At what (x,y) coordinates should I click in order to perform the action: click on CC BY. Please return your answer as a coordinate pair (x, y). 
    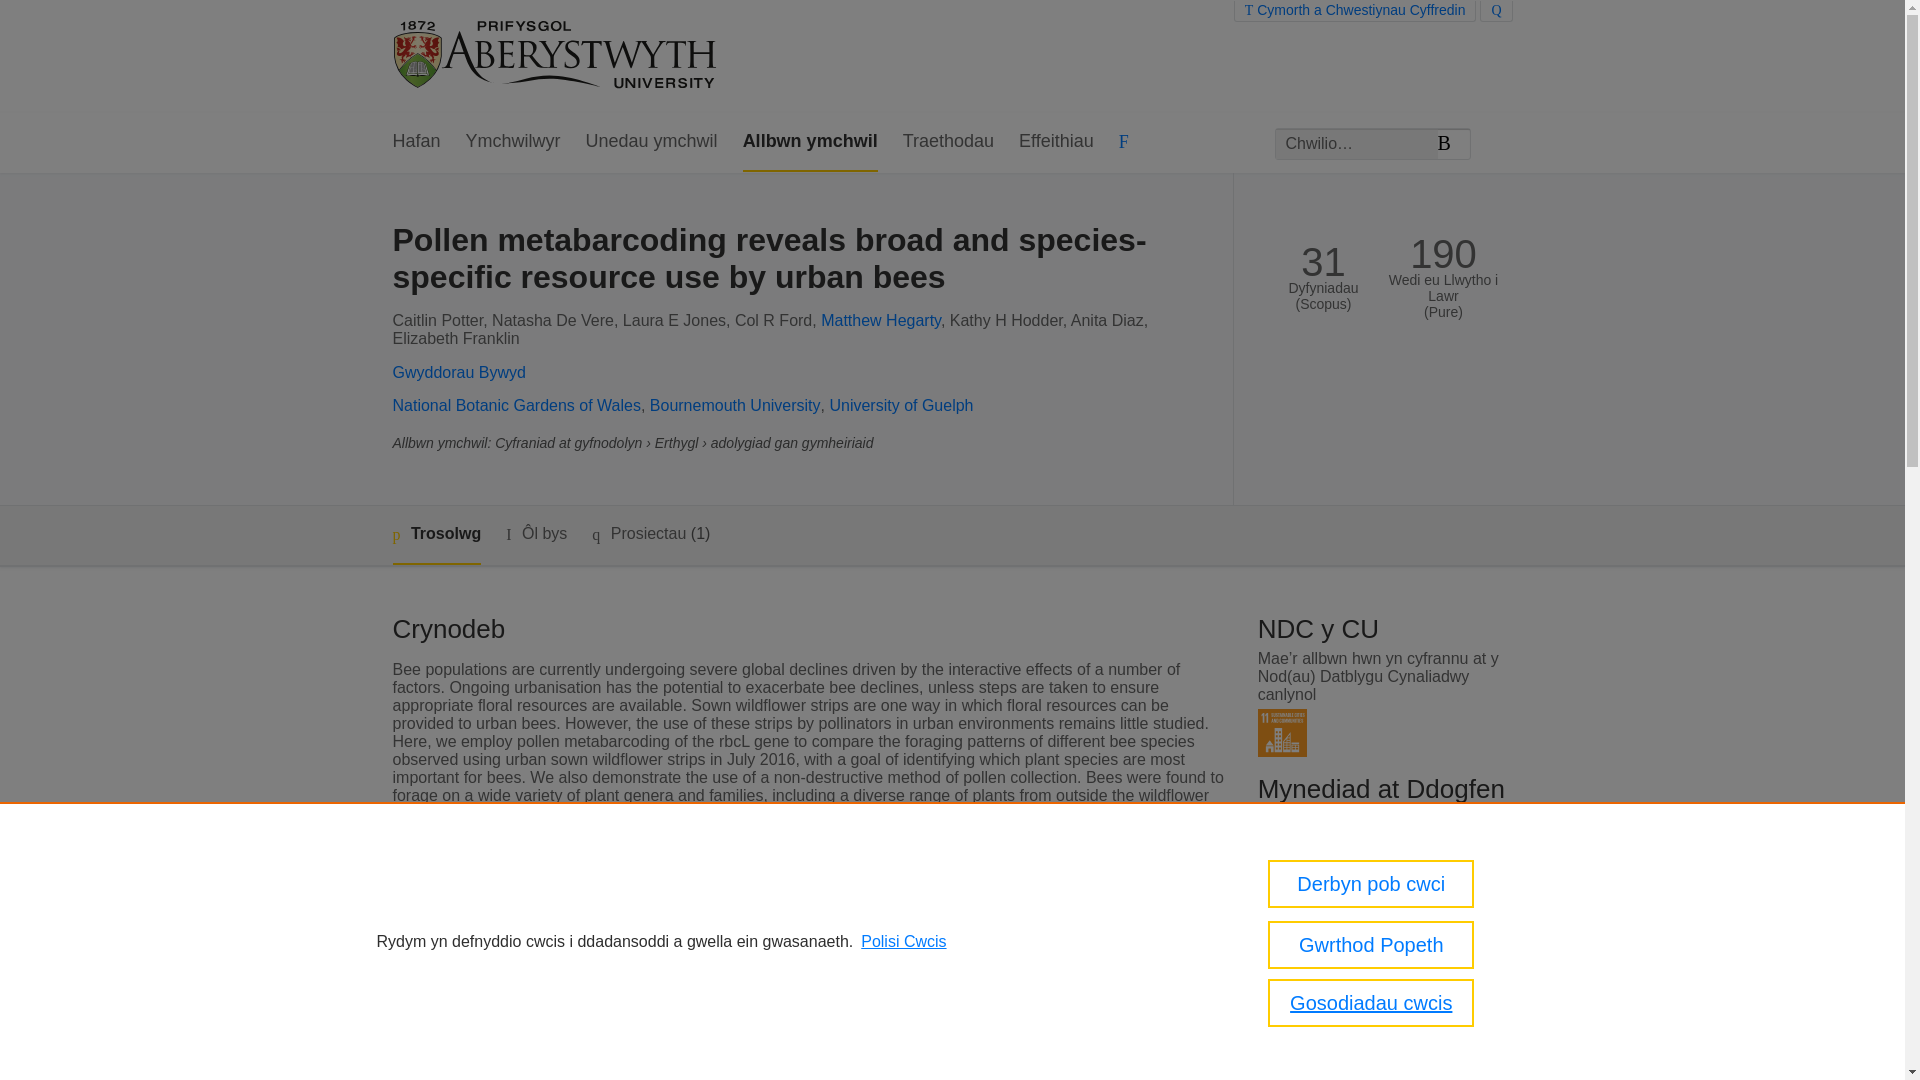
    Looking at the image, I should click on (1358, 838).